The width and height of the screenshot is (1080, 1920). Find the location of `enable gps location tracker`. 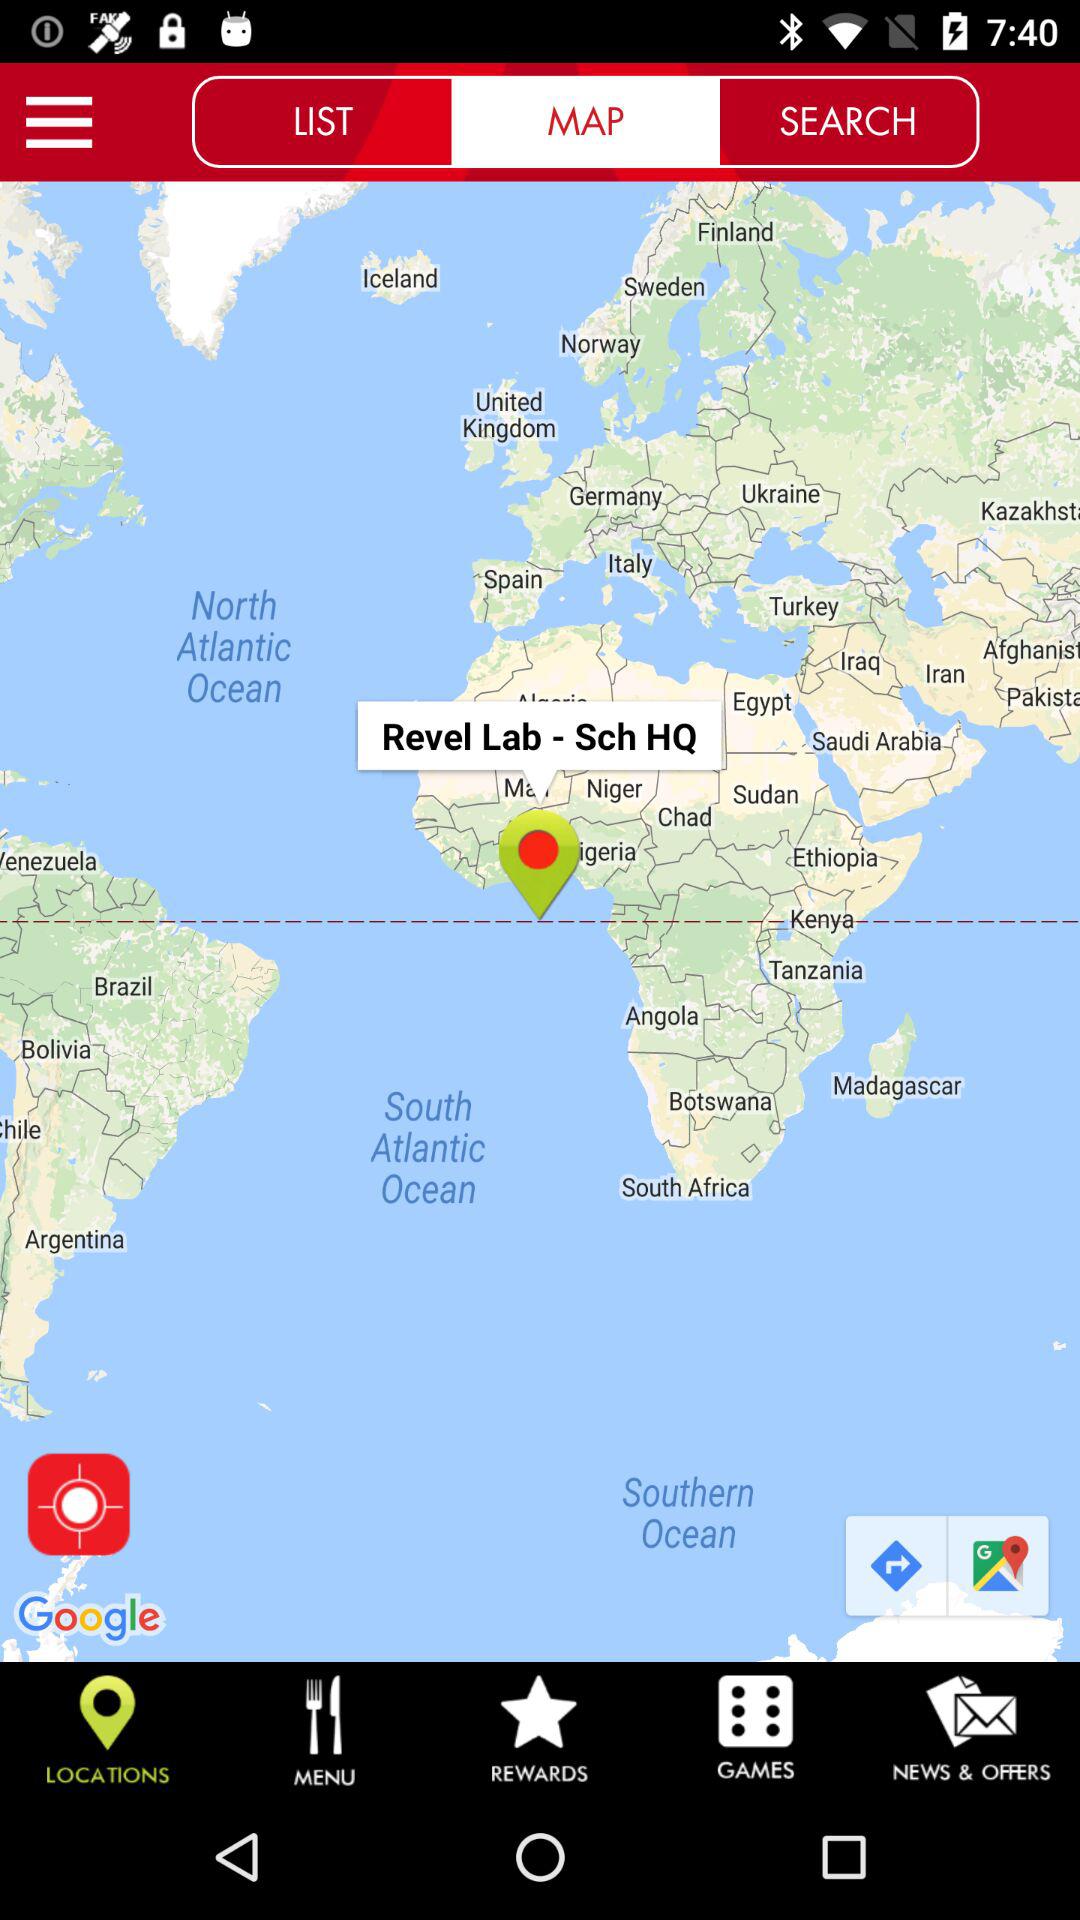

enable gps location tracker is located at coordinates (78, 1504).